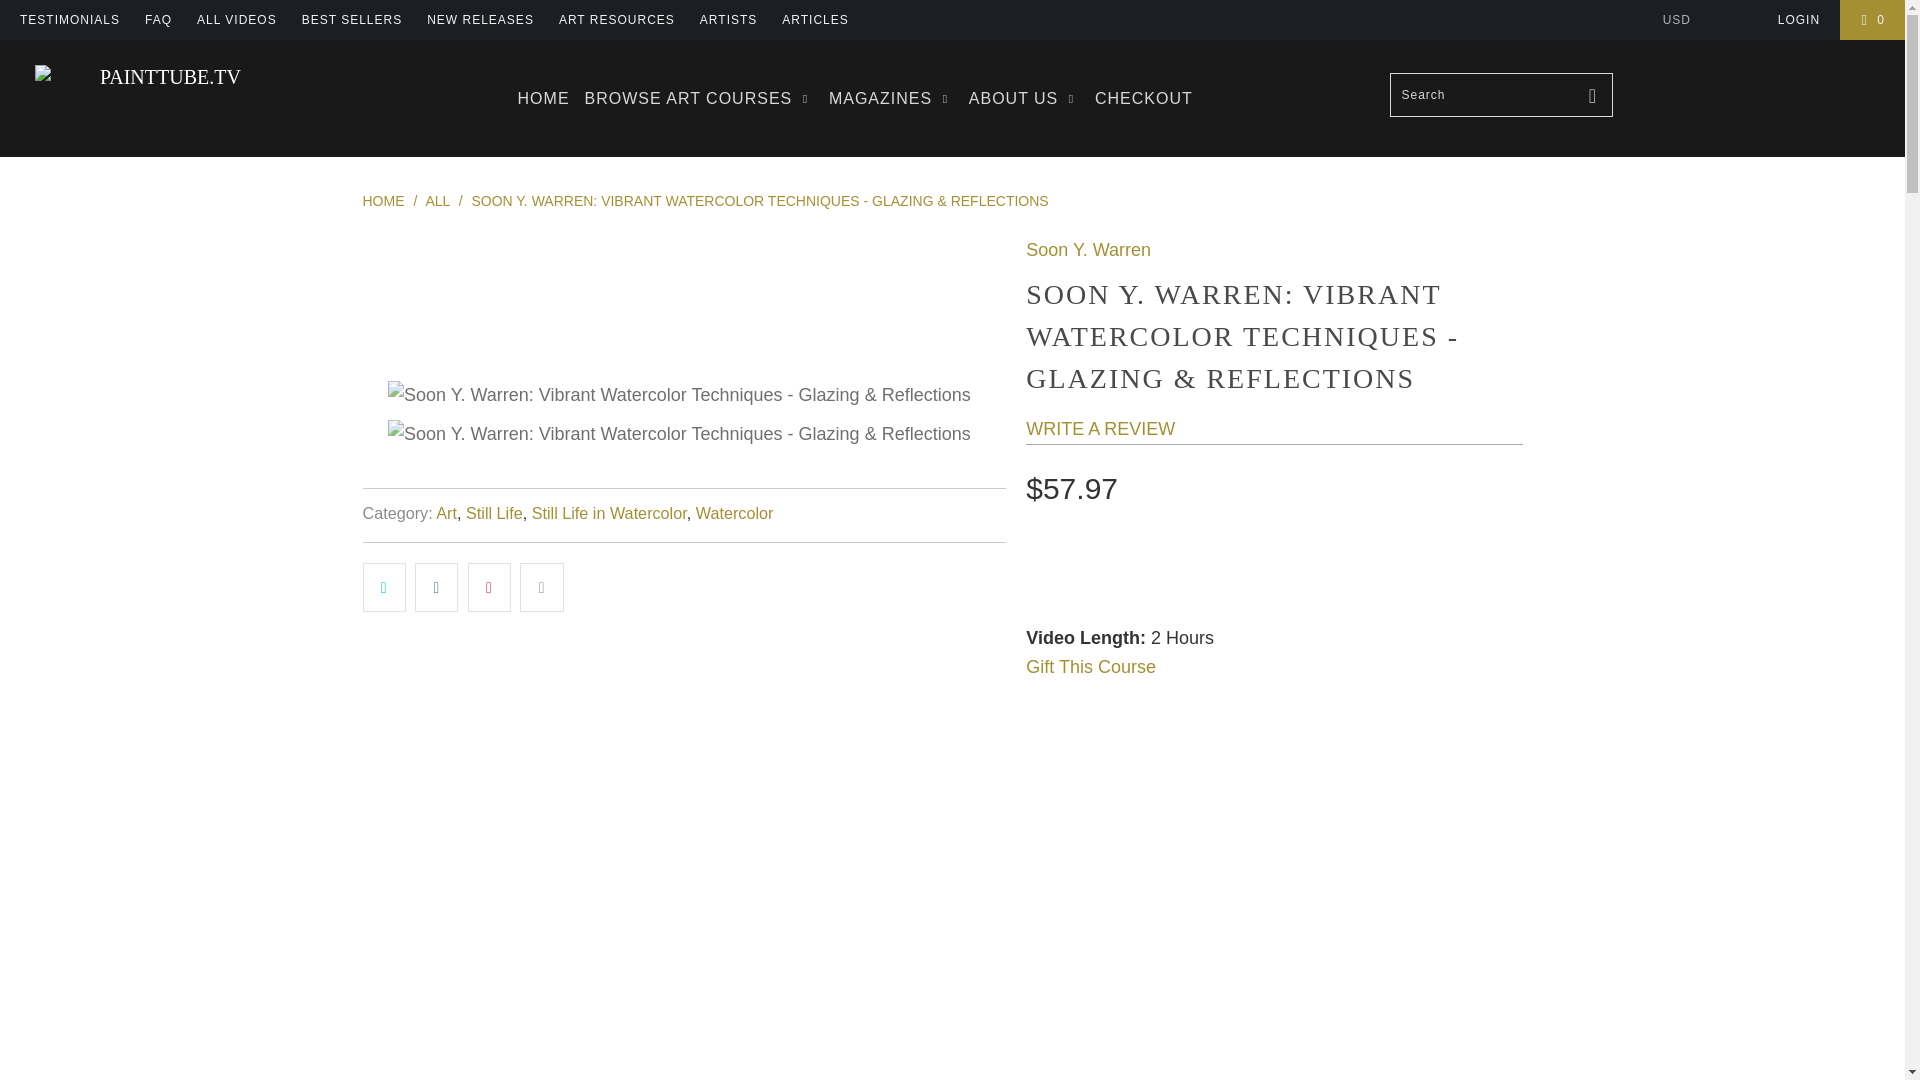 This screenshot has width=1920, height=1080. Describe the element at coordinates (814, 20) in the screenshot. I see `ARTICLES` at that location.